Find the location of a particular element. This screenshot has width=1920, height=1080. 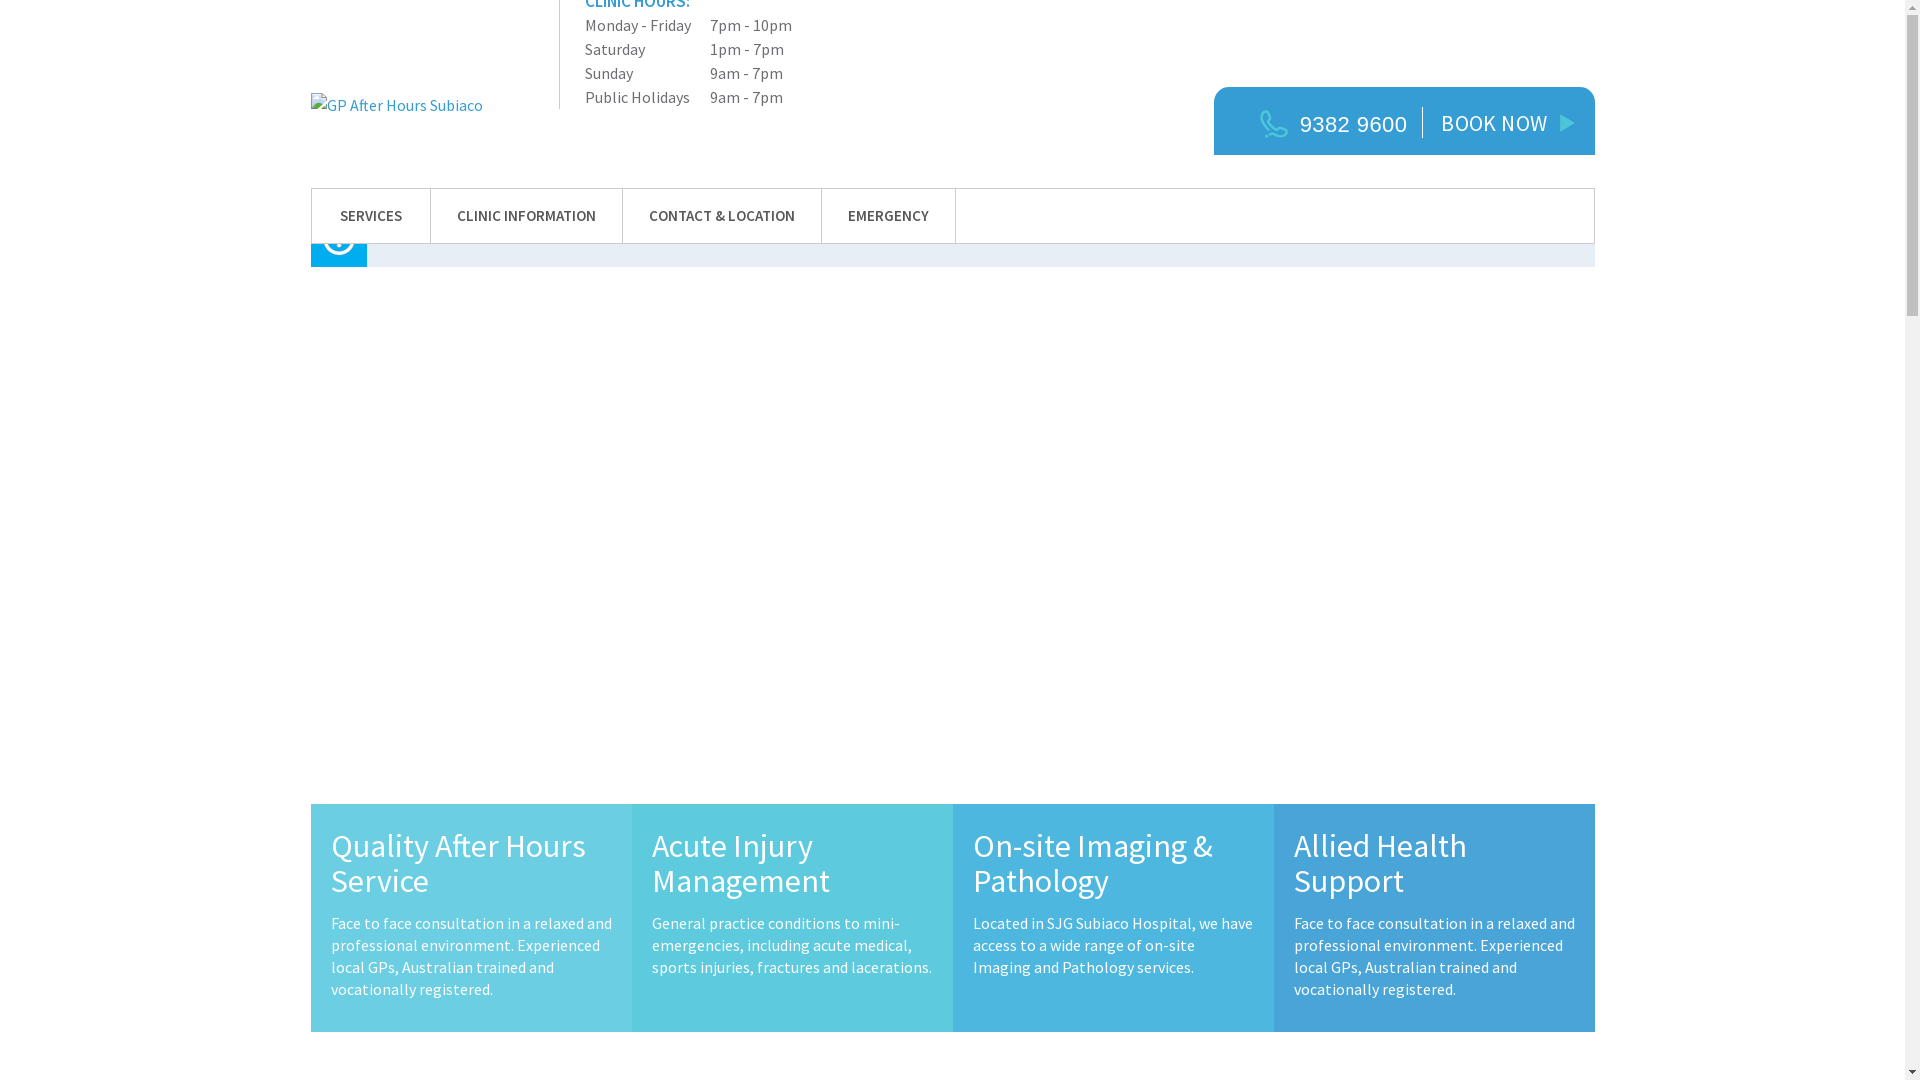

CONTACT & LOCATION is located at coordinates (722, 216).